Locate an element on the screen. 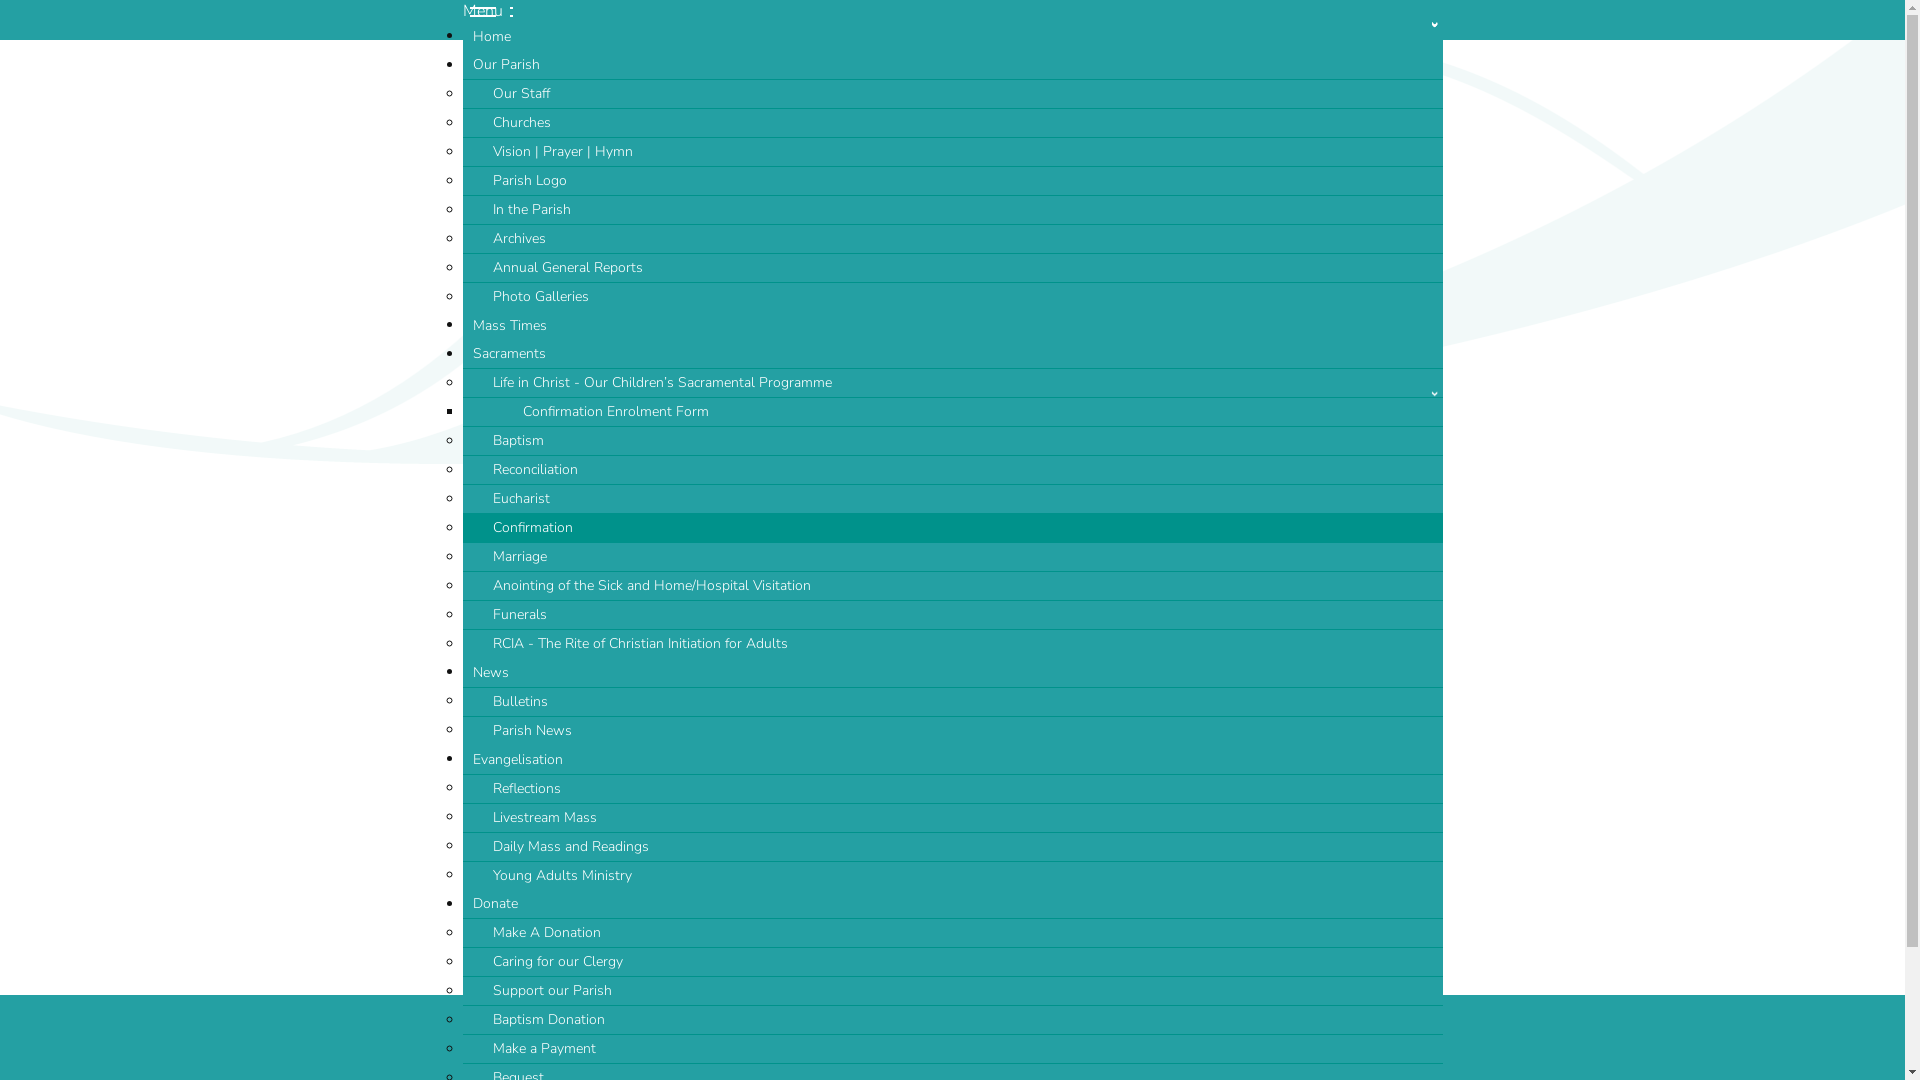 This screenshot has width=1920, height=1080. In the Parish is located at coordinates (952, 210).